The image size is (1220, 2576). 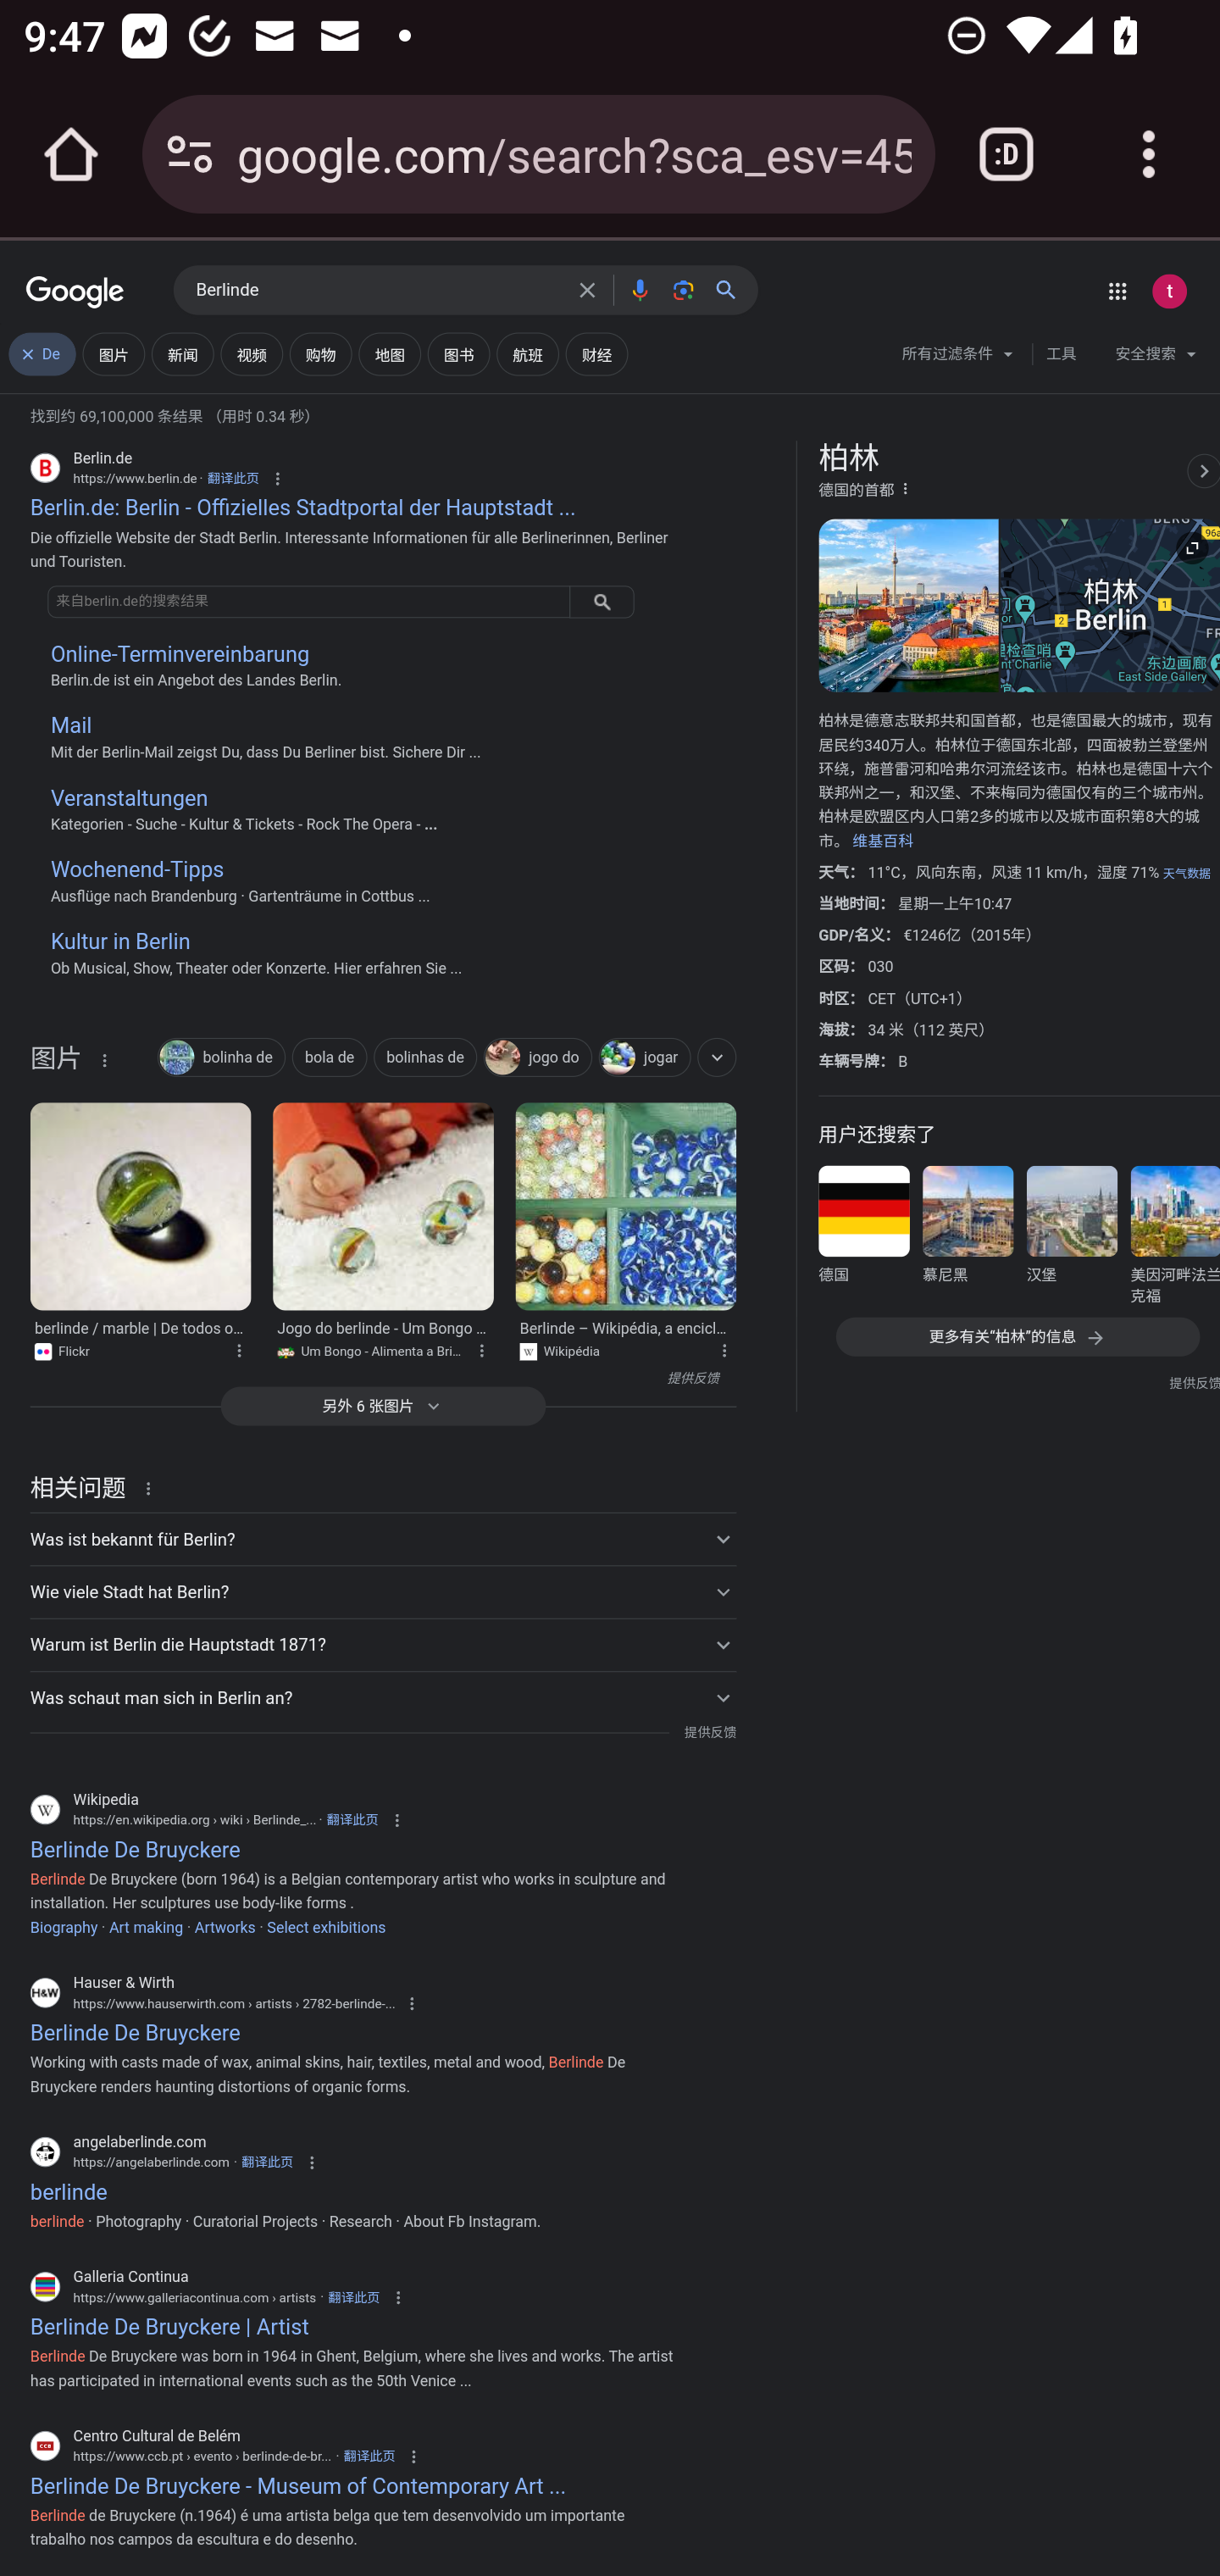 What do you see at coordinates (374, 1378) in the screenshot?
I see `提供反馈` at bounding box center [374, 1378].